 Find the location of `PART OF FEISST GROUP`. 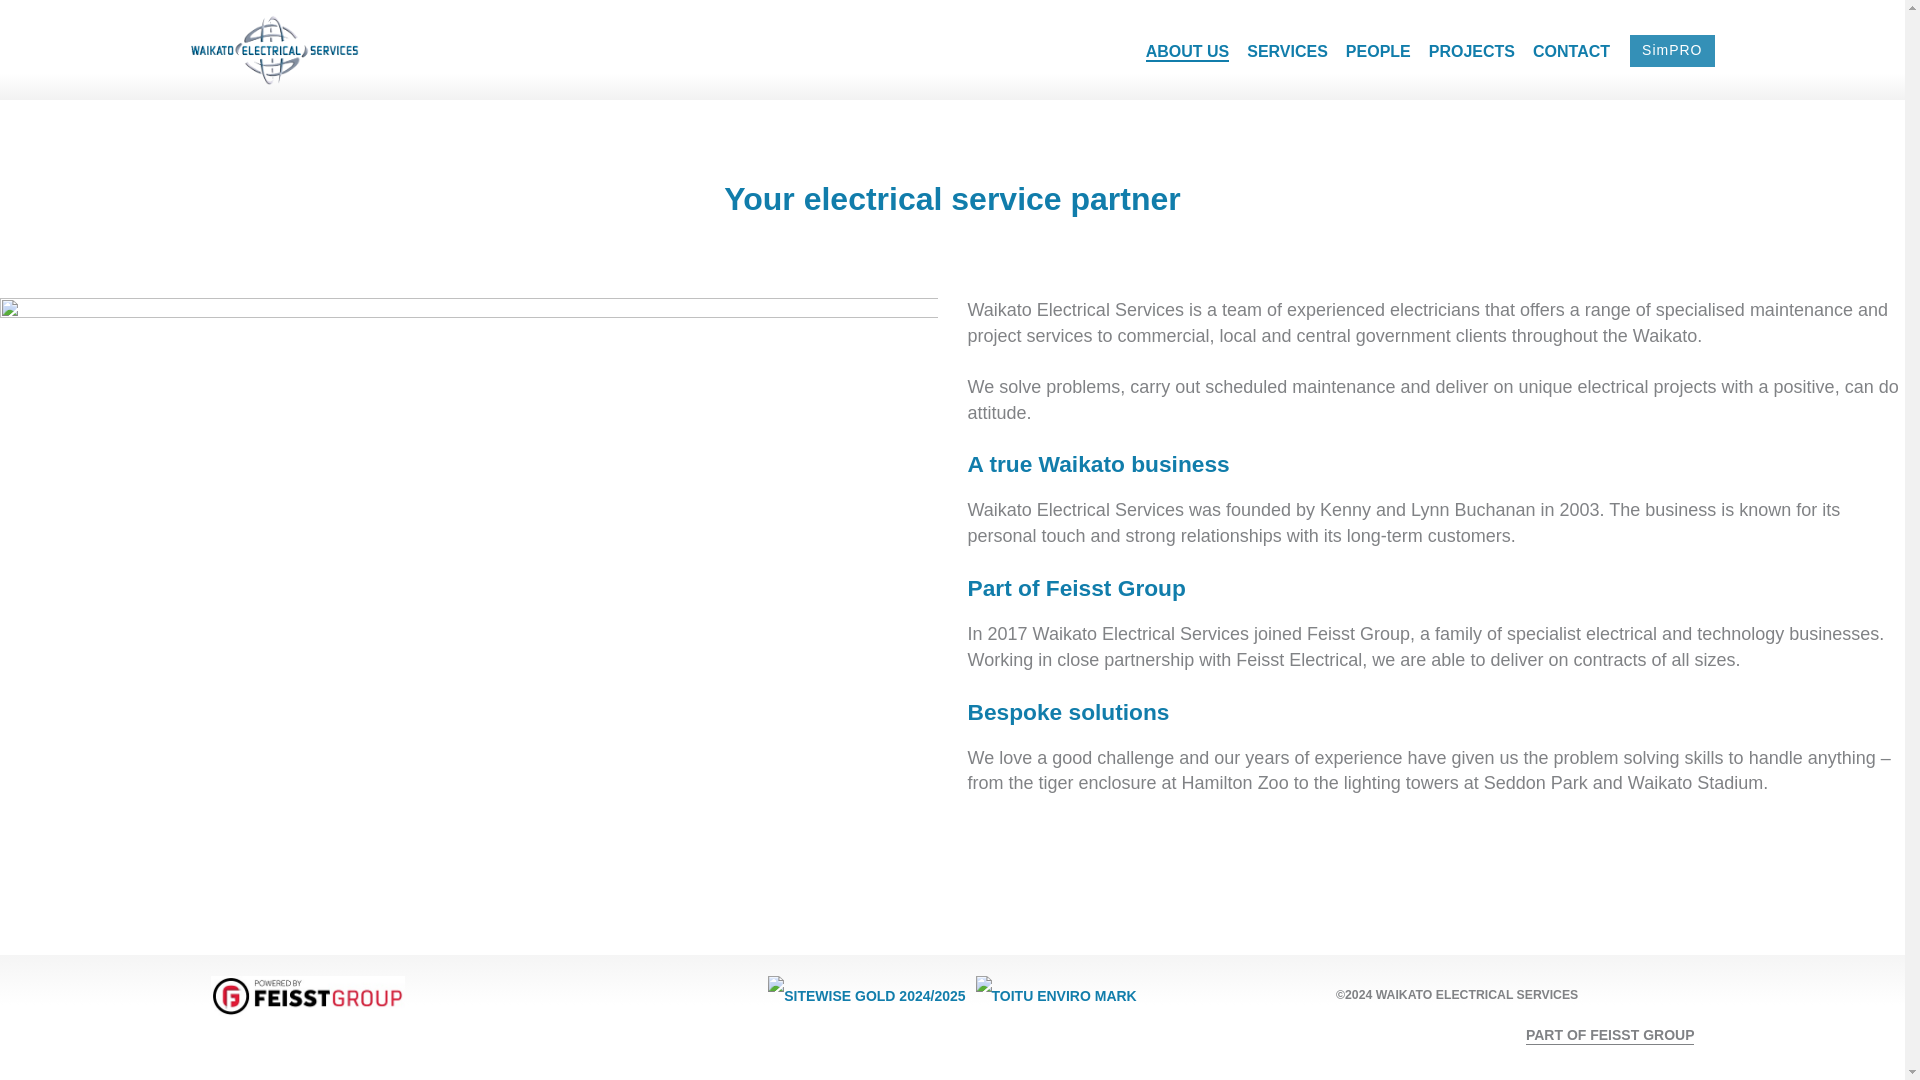

PART OF FEISST GROUP is located at coordinates (1610, 1036).